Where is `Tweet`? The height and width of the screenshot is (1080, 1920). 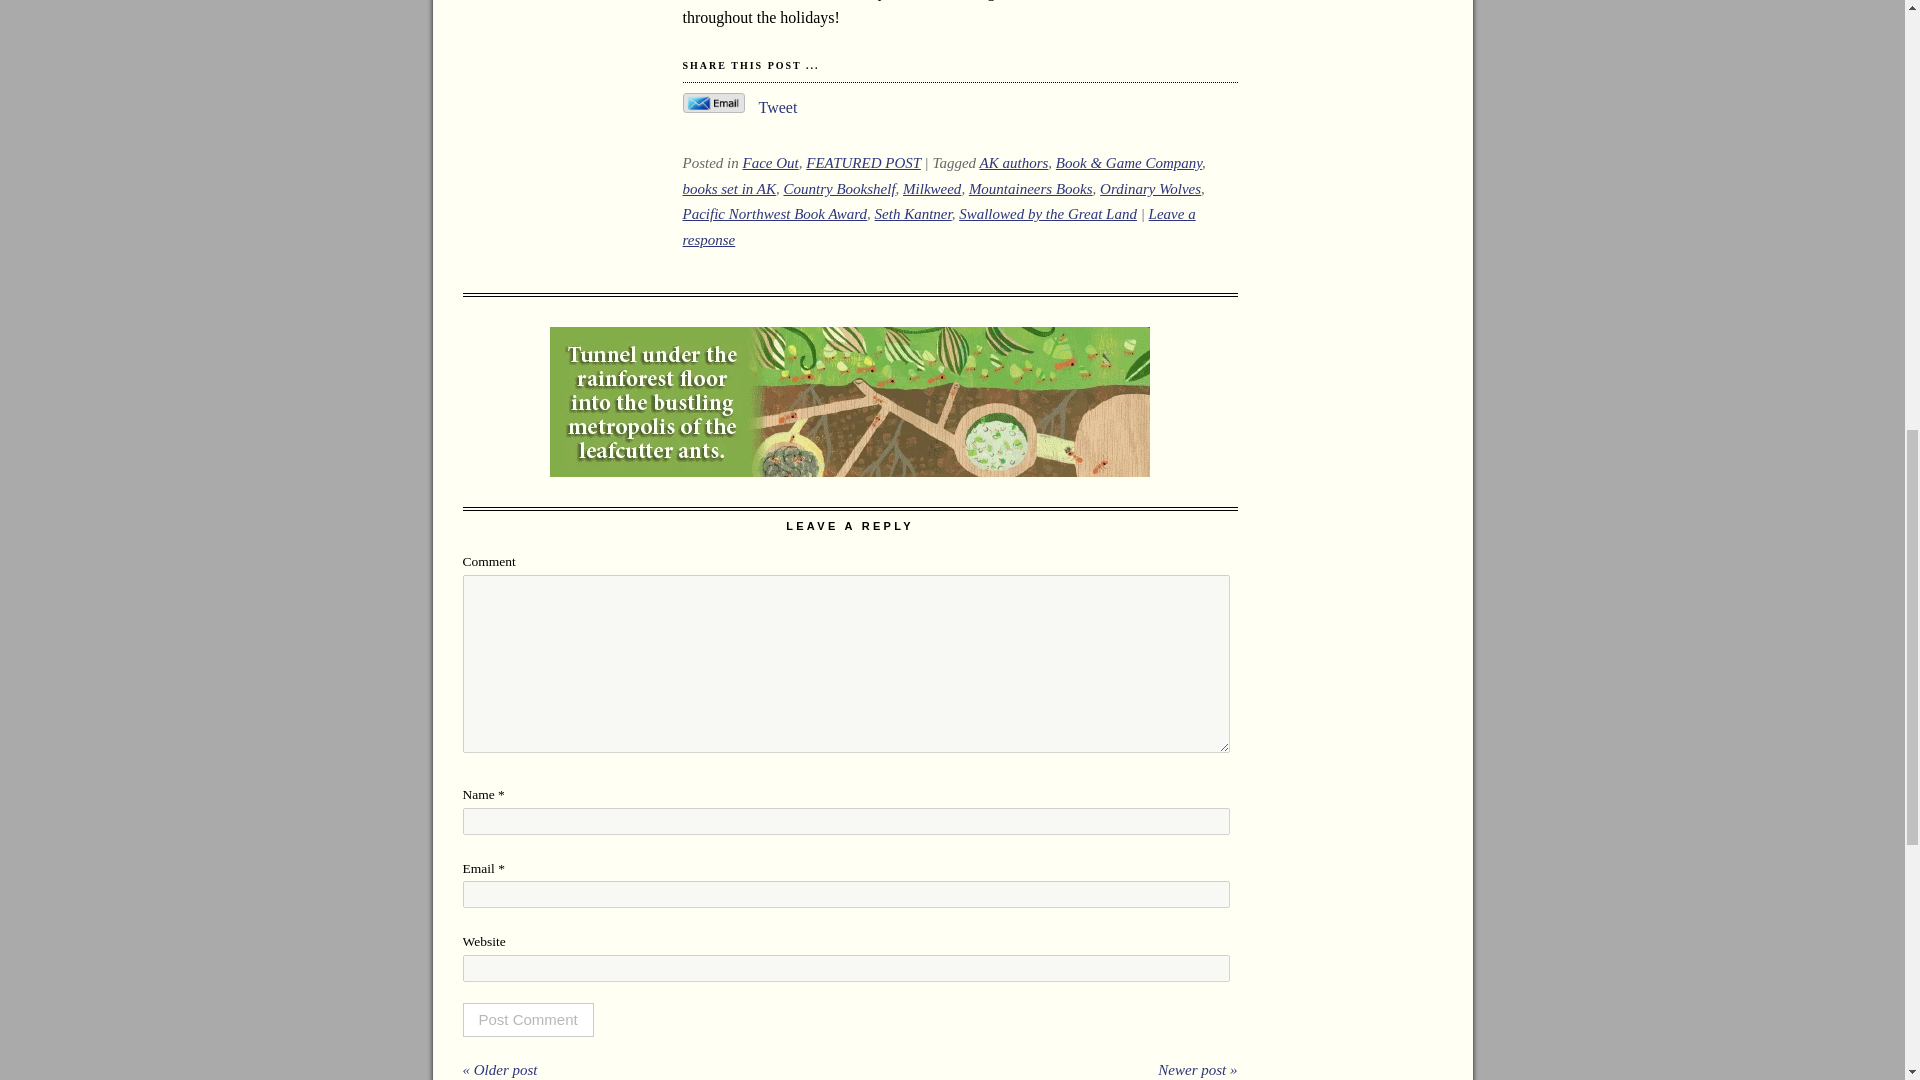 Tweet is located at coordinates (777, 107).